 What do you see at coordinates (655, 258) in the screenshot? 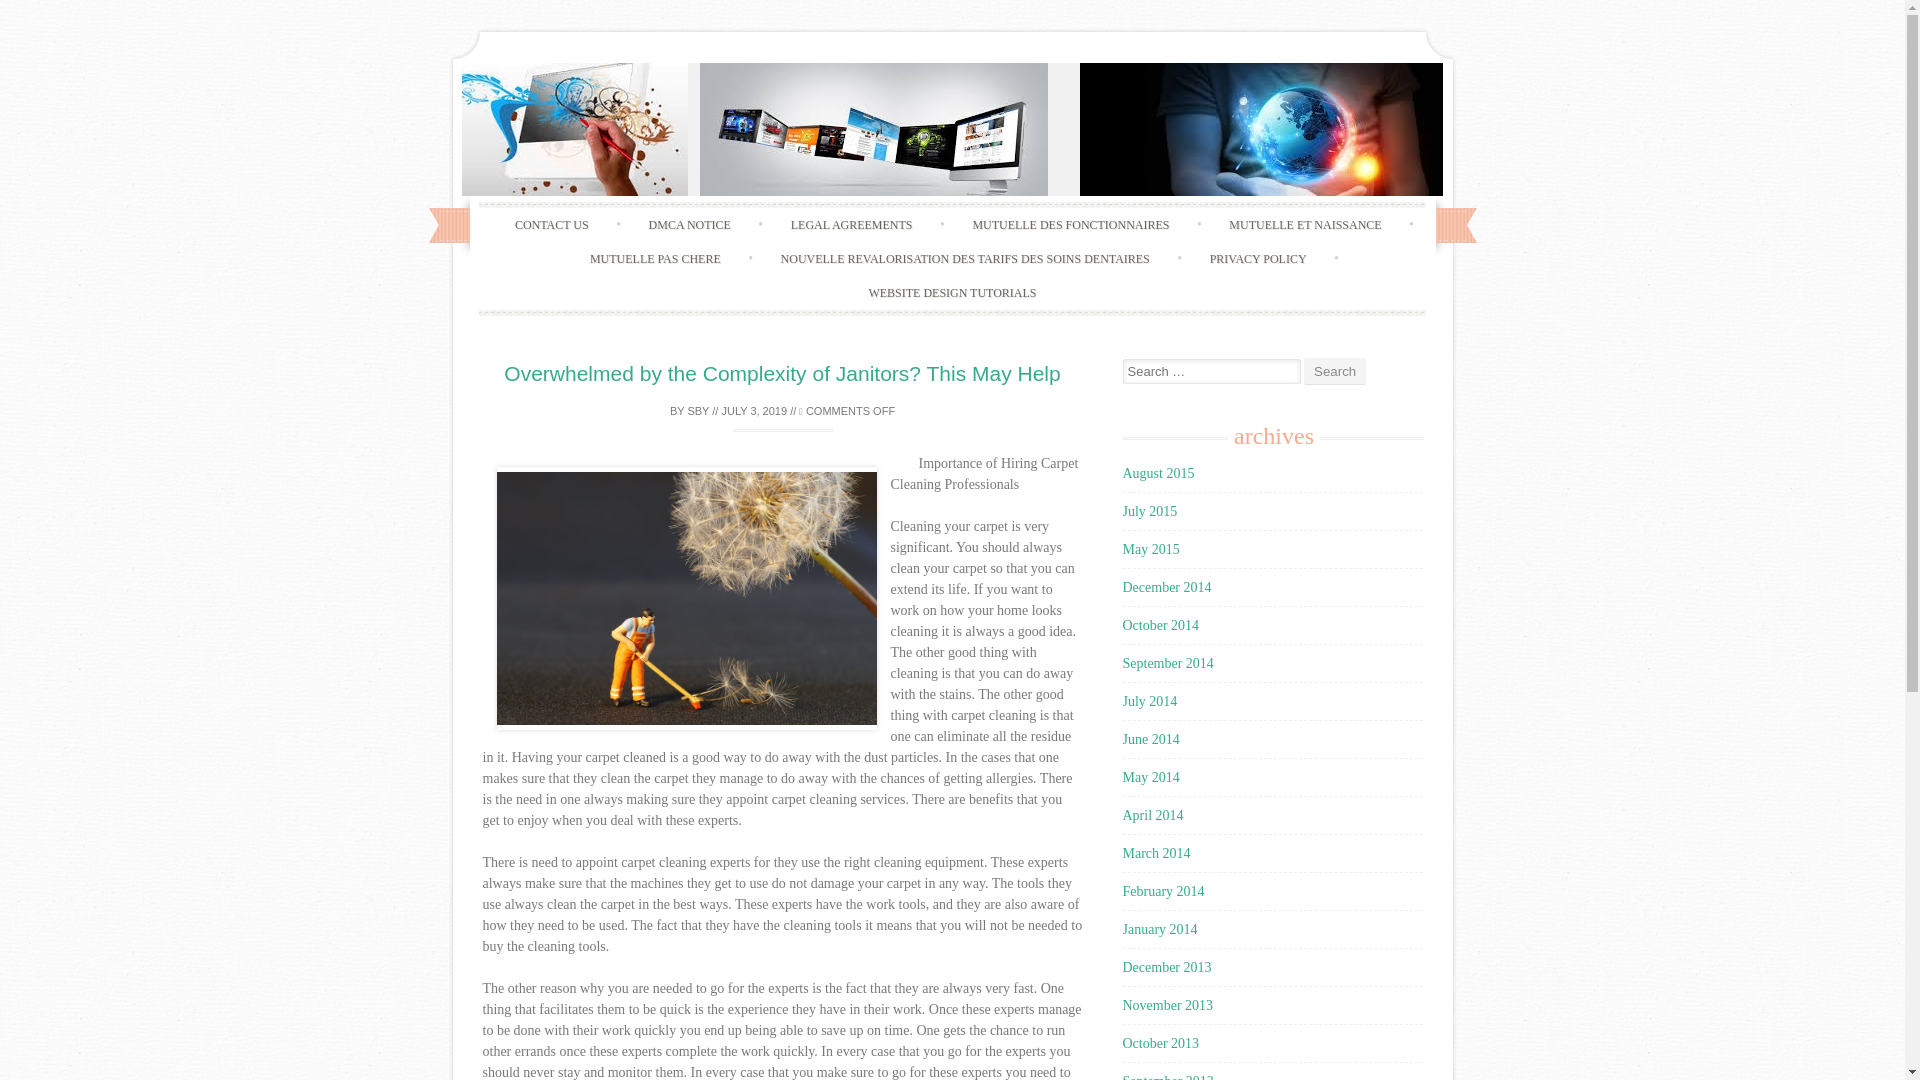
I see `MUTUELLE PAS CHERE` at bounding box center [655, 258].